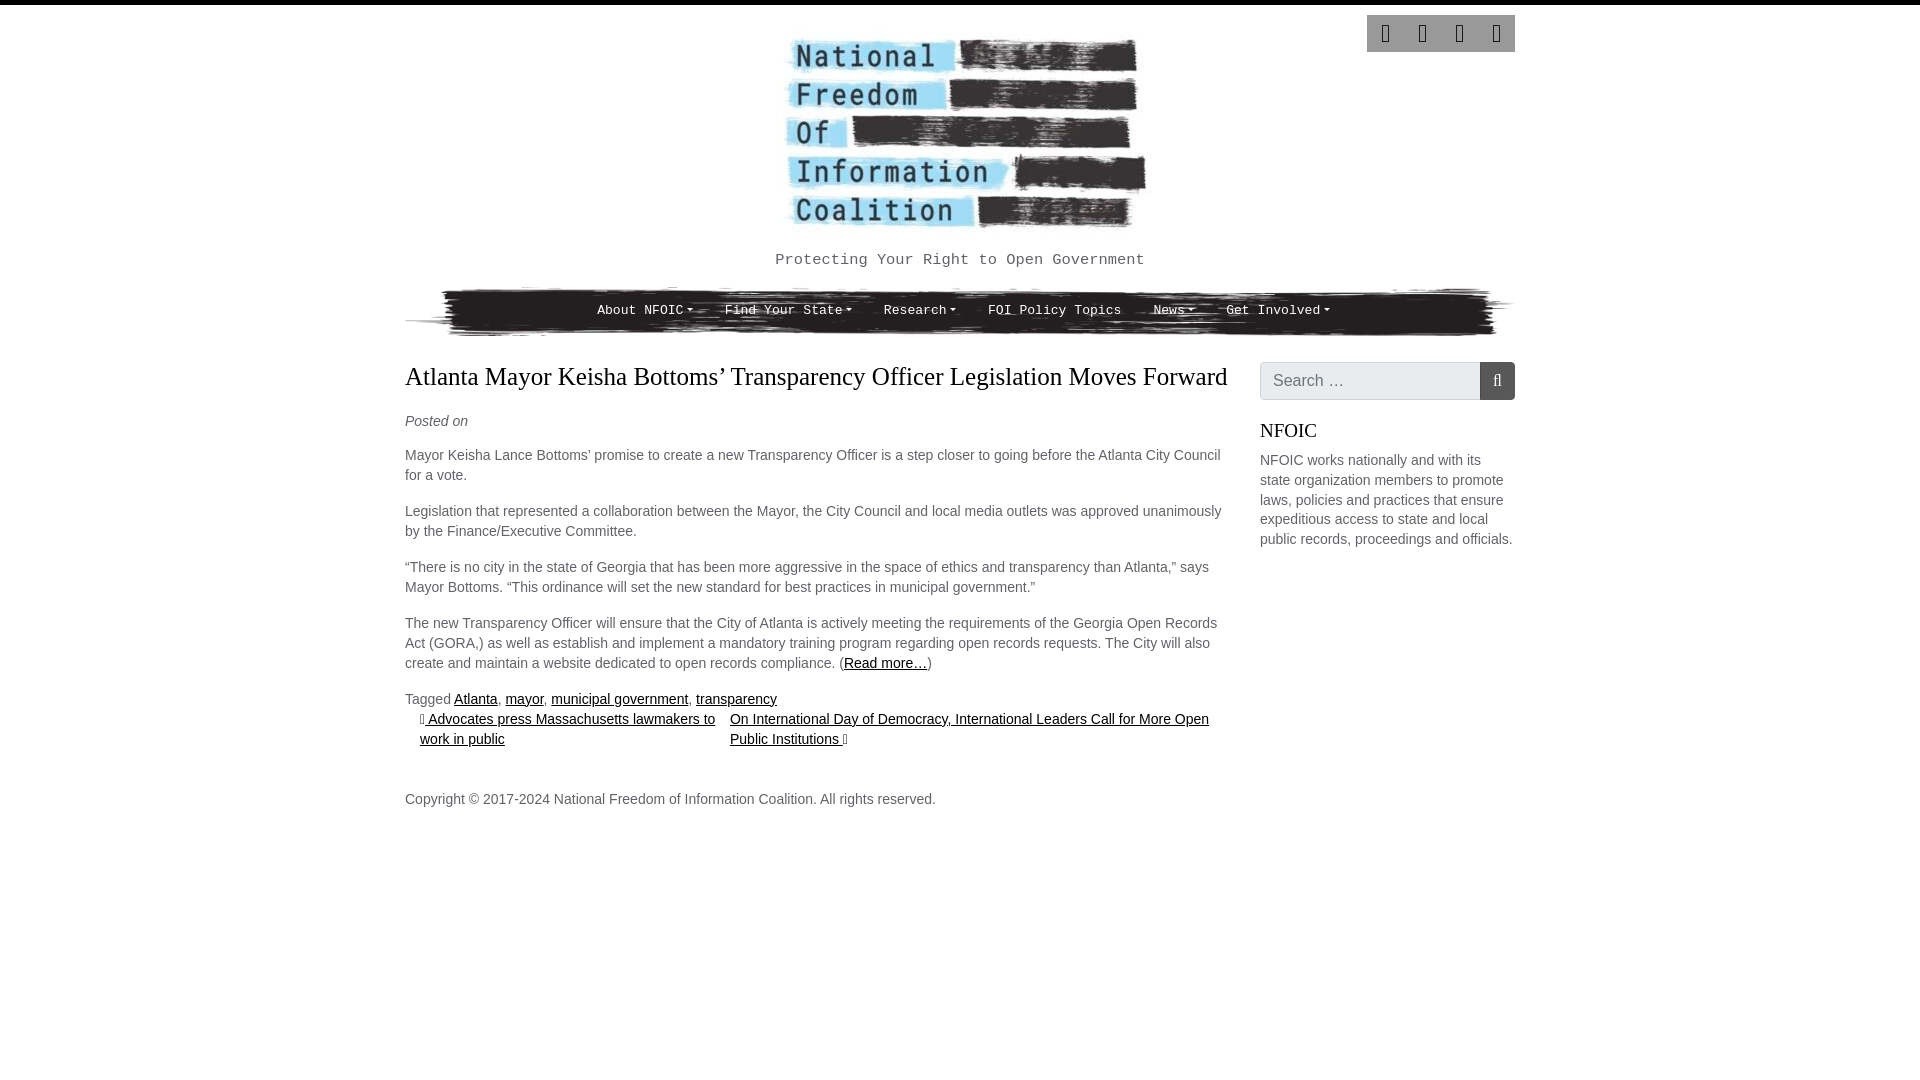 This screenshot has height=1080, width=1920. What do you see at coordinates (788, 311) in the screenshot?
I see `Find Your State` at bounding box center [788, 311].